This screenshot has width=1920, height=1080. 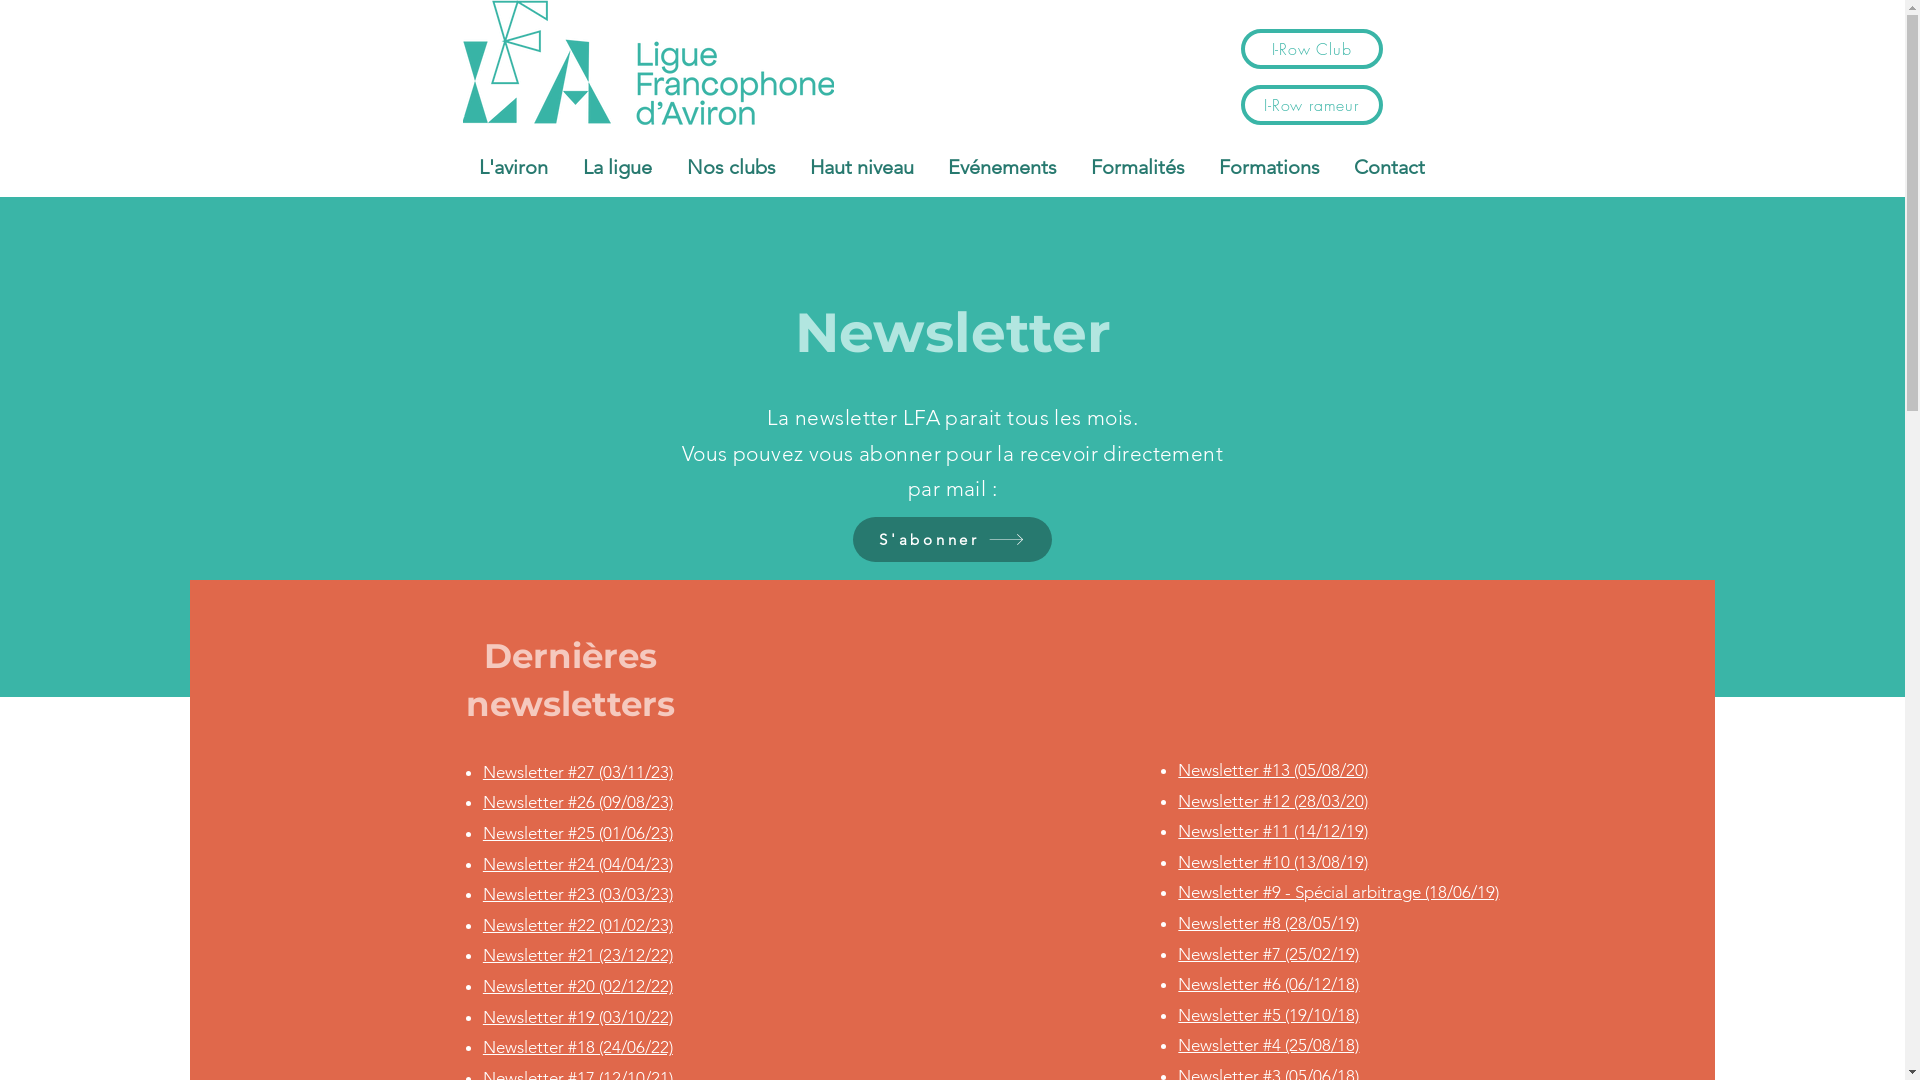 I want to click on Newsletter #4 (25/08/18), so click(x=1268, y=1045).